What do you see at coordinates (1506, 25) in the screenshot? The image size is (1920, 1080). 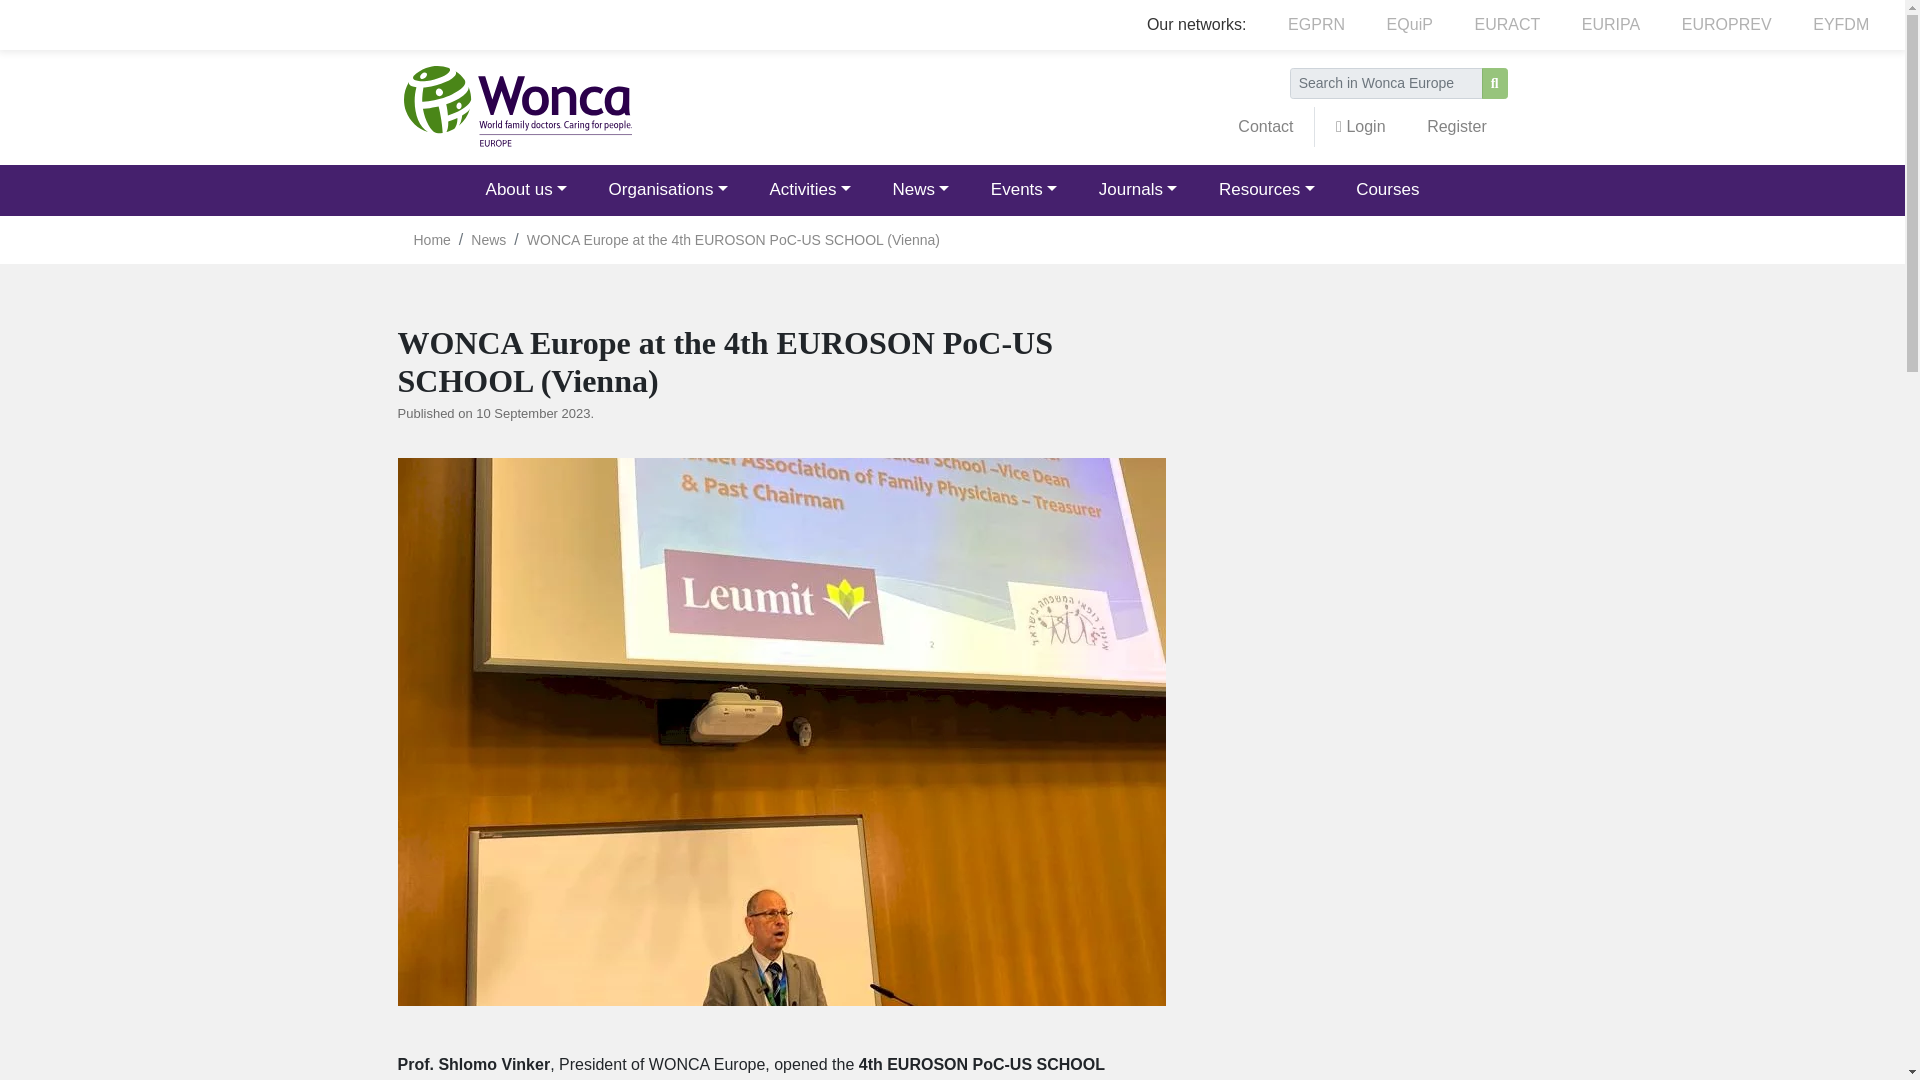 I see `European Academy of Teachers in General Practice` at bounding box center [1506, 25].